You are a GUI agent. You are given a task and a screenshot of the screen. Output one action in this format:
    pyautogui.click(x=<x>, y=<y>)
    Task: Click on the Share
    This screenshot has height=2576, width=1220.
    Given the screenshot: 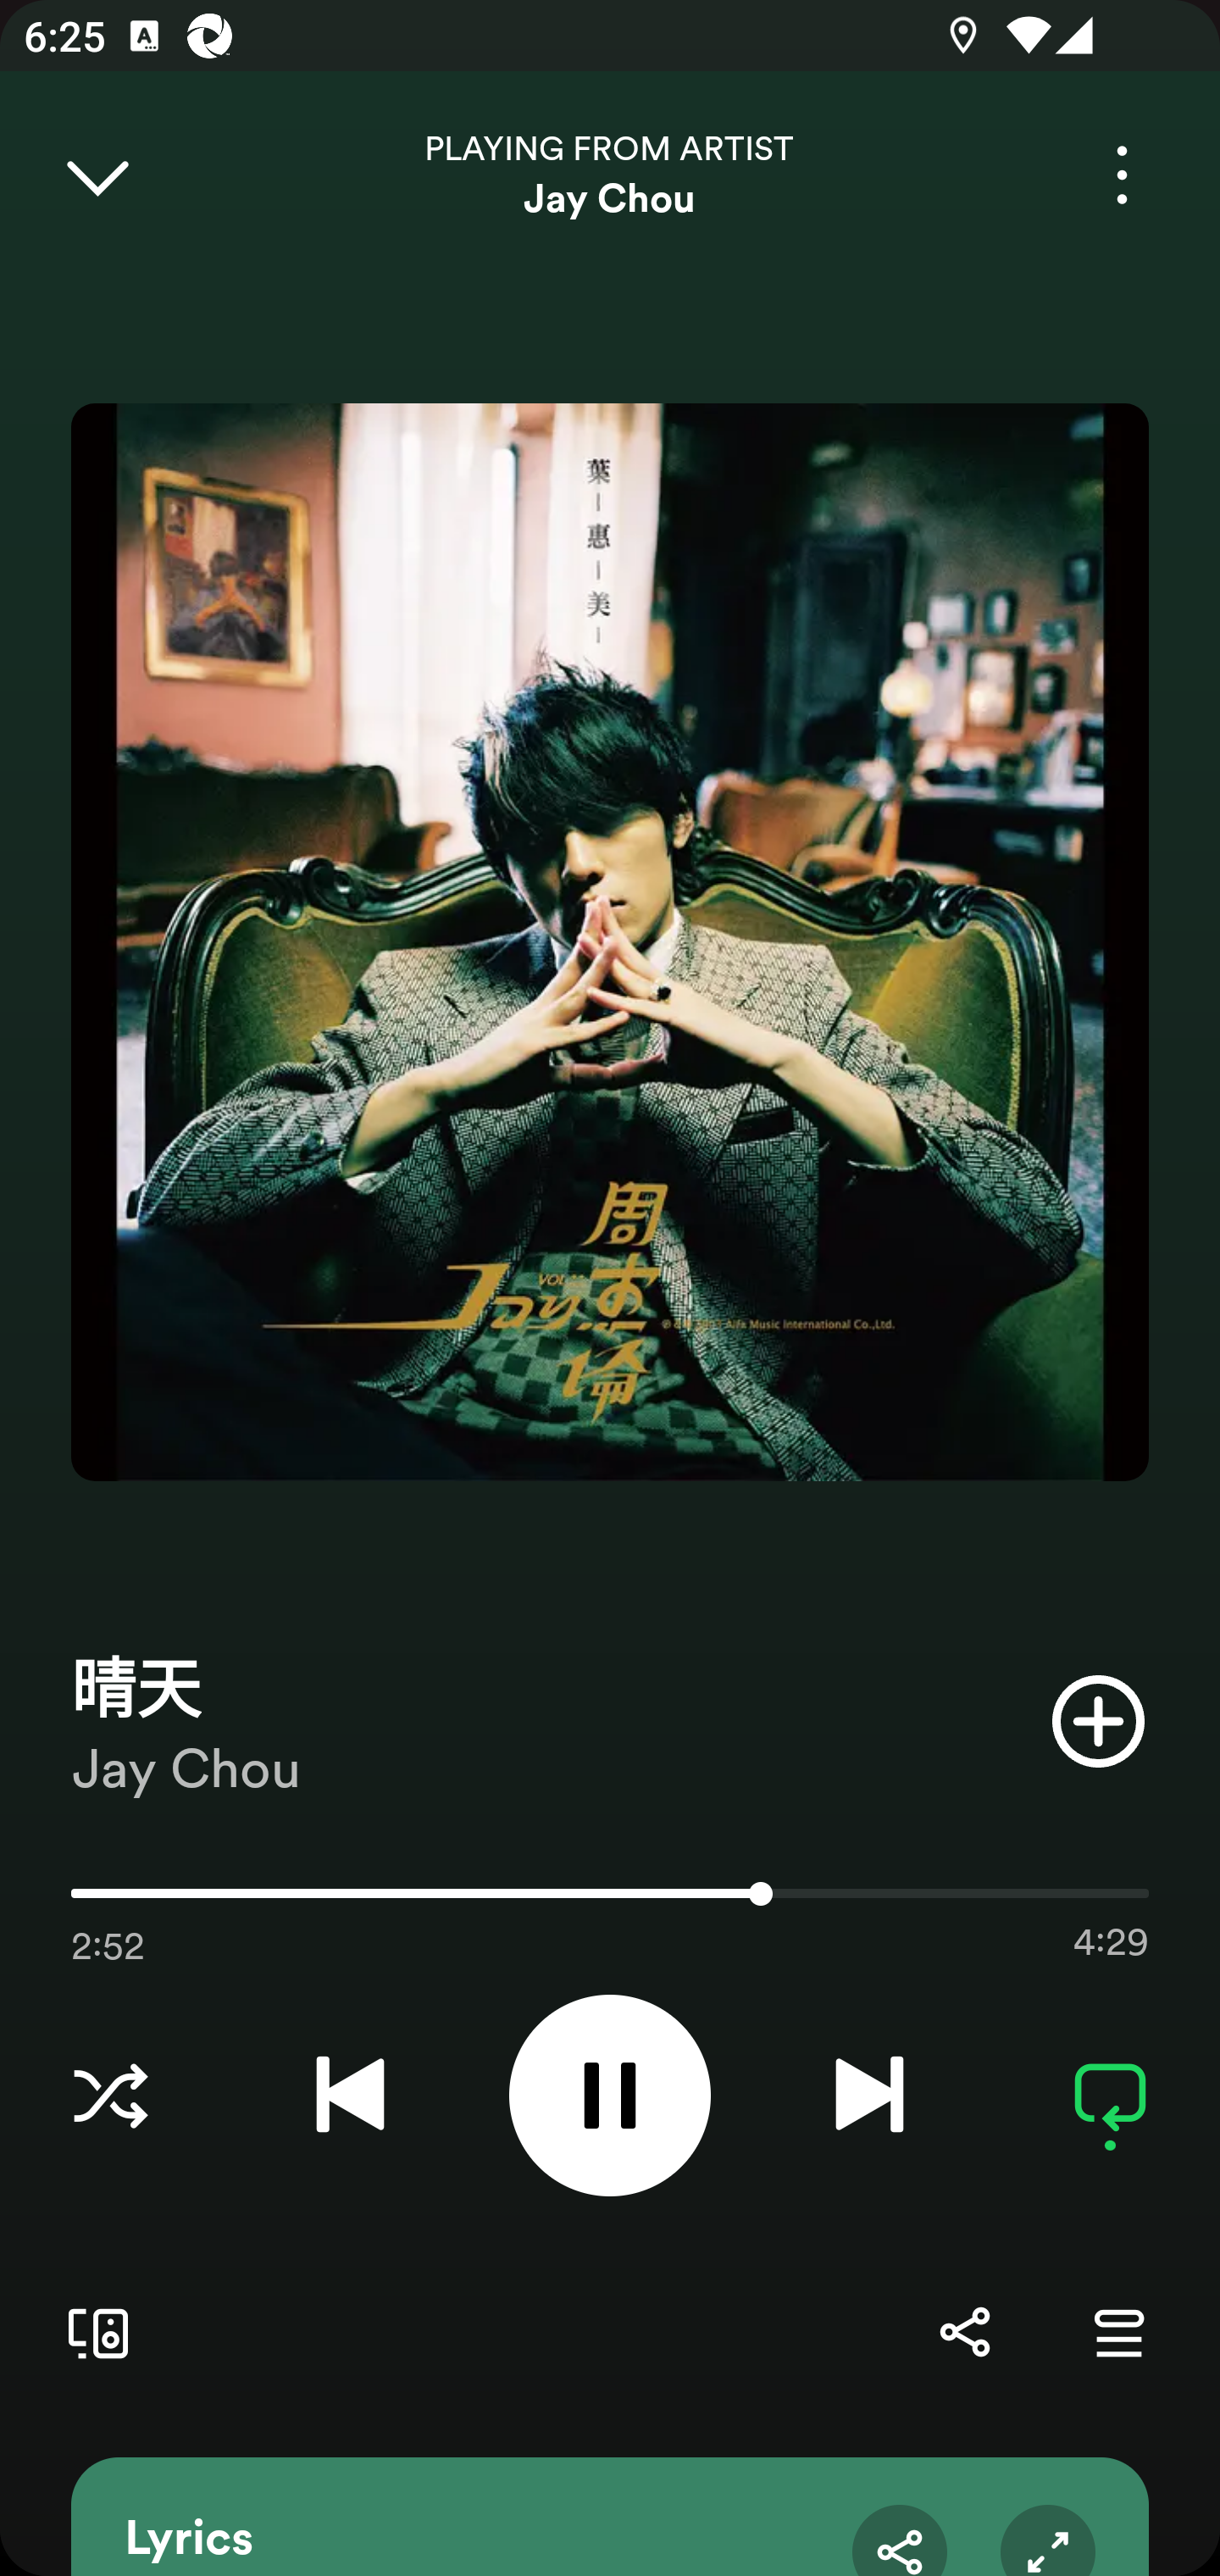 What is the action you would take?
    pyautogui.click(x=900, y=2540)
    